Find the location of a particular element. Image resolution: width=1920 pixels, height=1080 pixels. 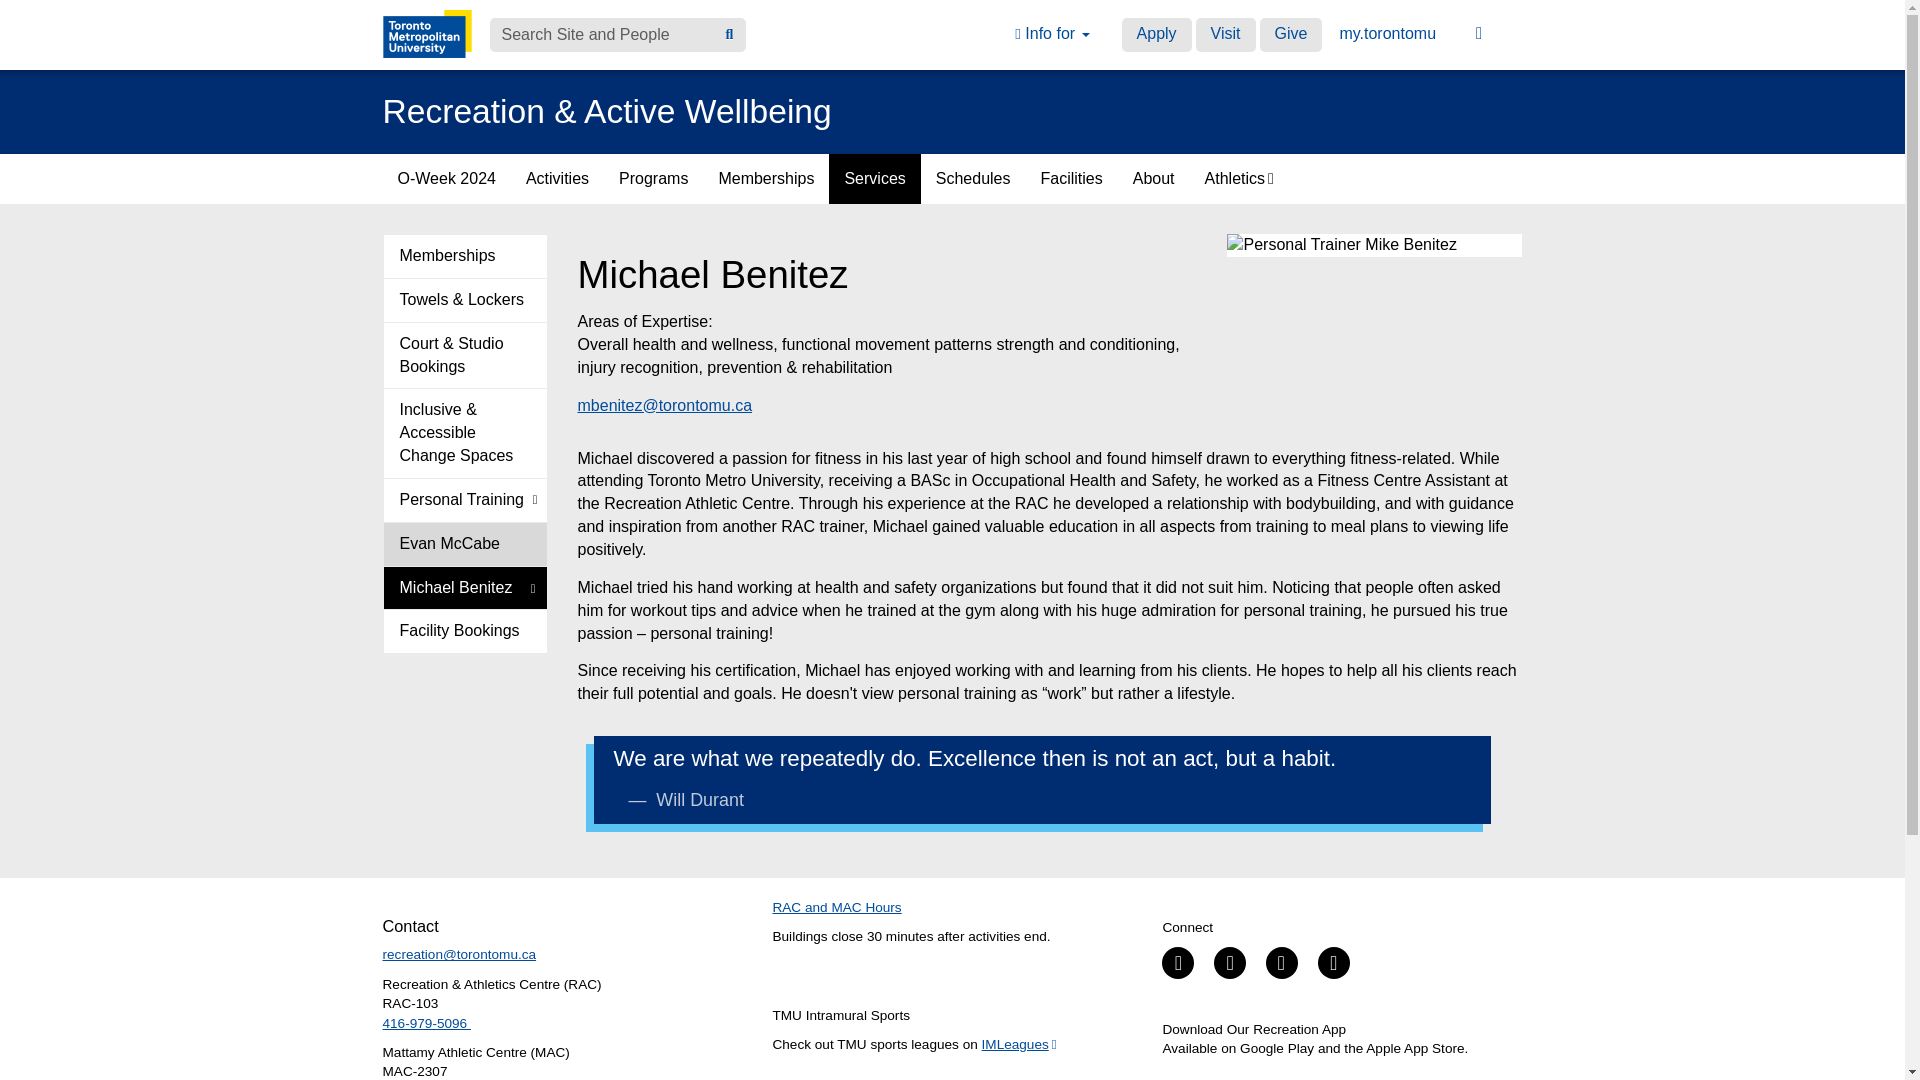

my.torontomu is located at coordinates (1388, 34).